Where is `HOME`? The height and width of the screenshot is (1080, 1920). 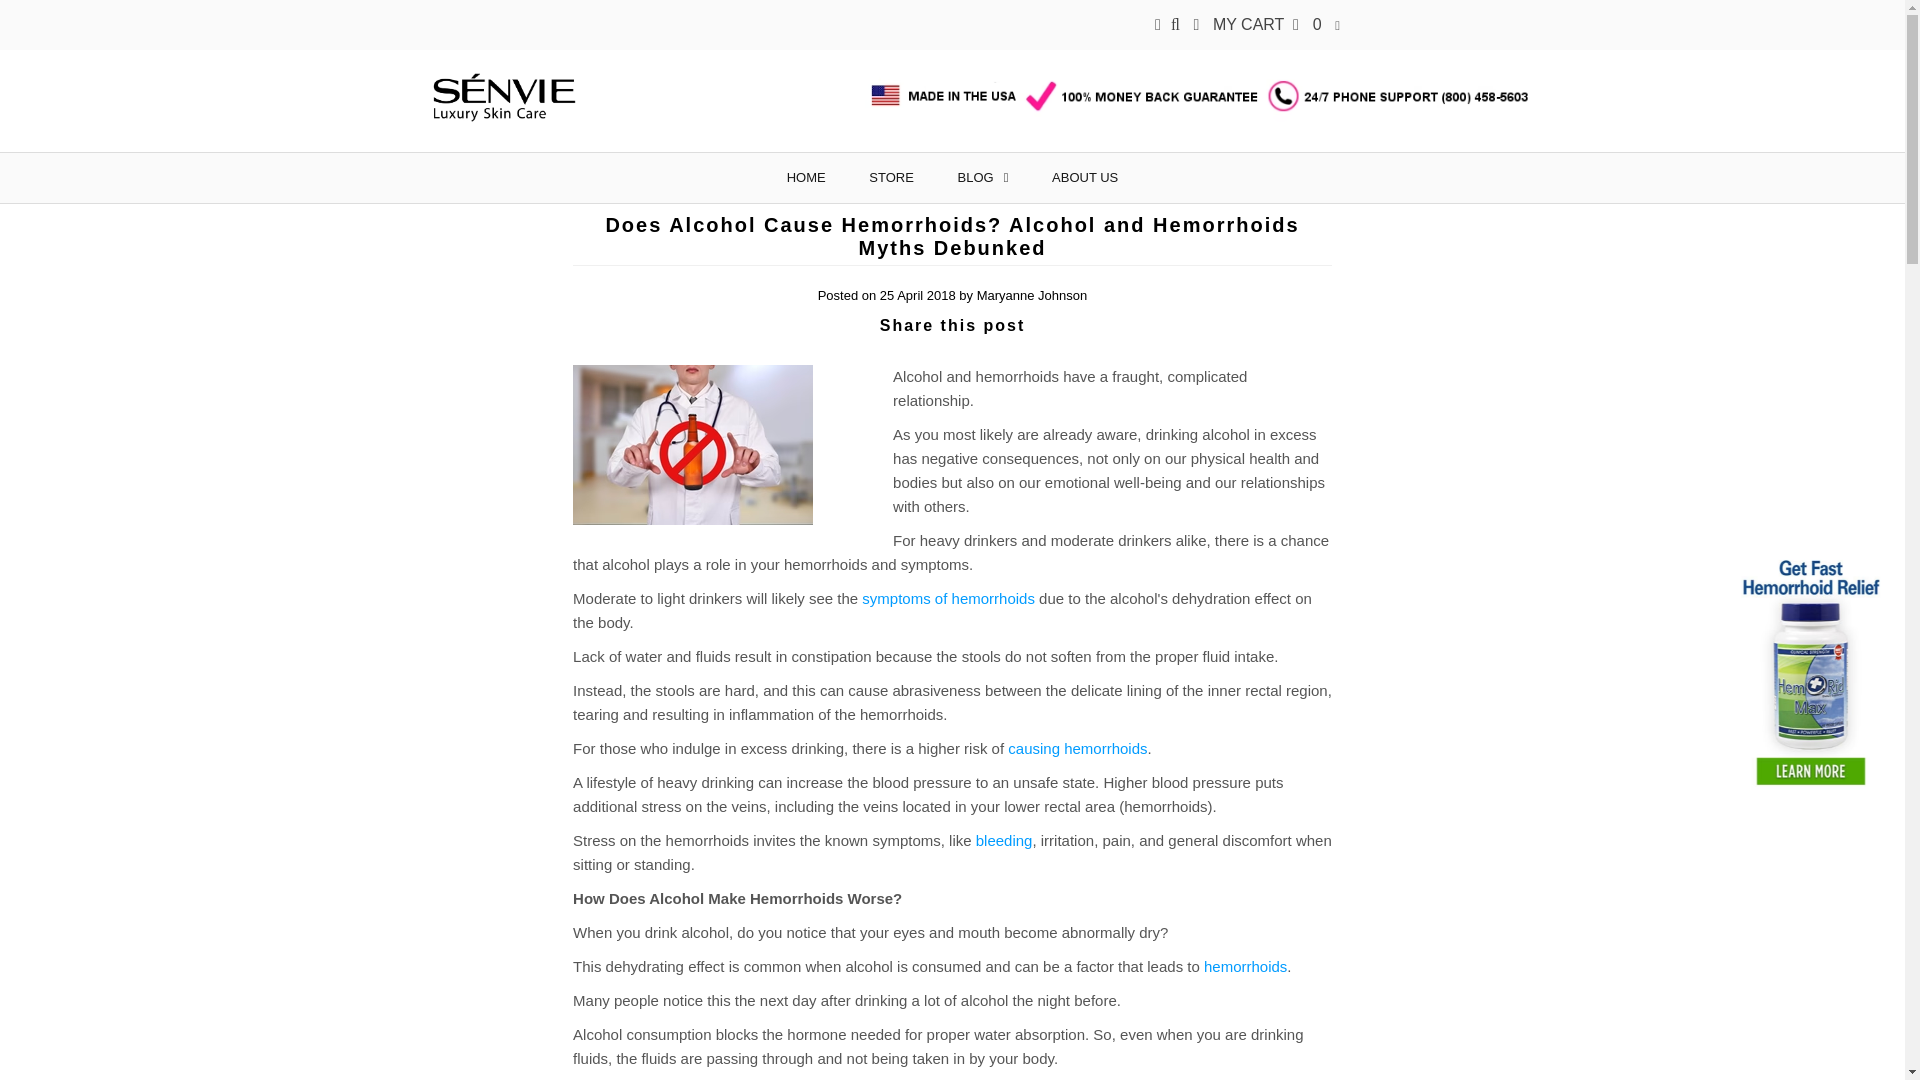
HOME is located at coordinates (806, 178).